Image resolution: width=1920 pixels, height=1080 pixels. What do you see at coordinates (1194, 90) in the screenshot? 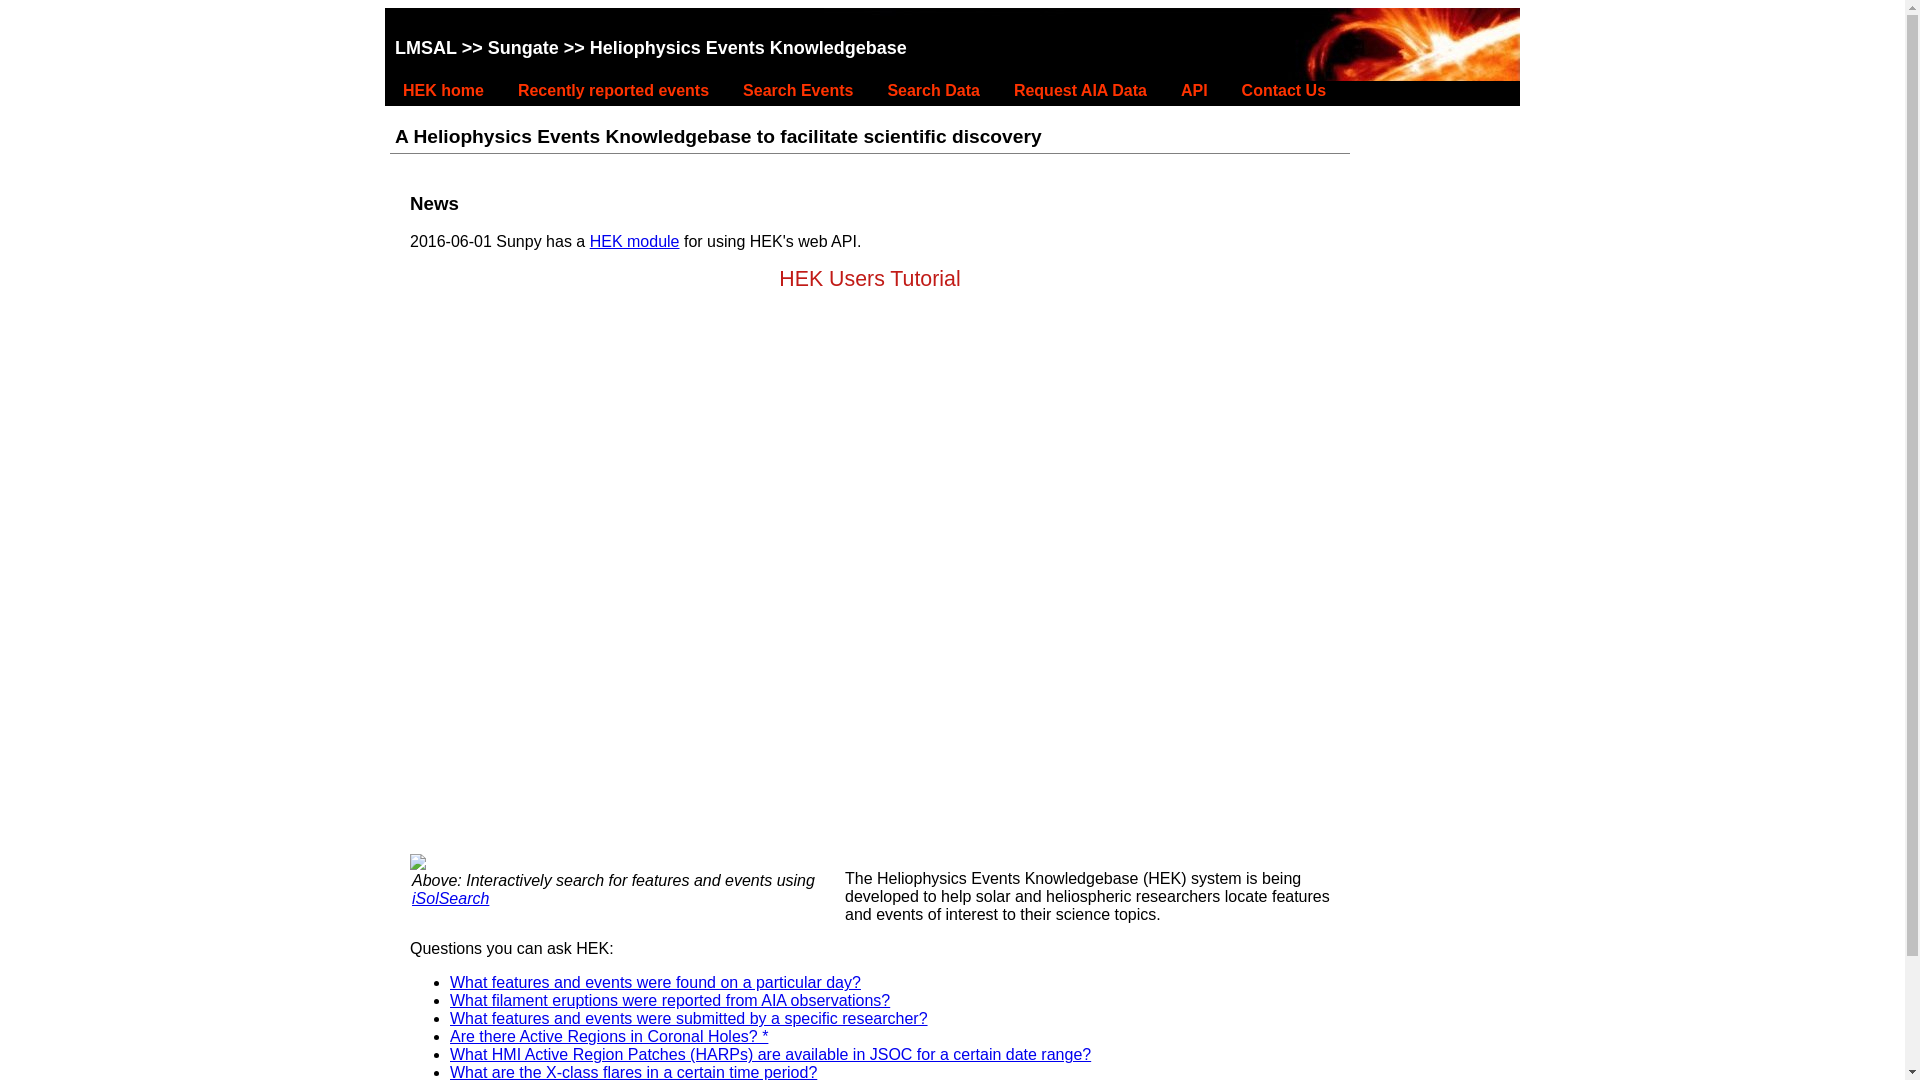
I see `API` at bounding box center [1194, 90].